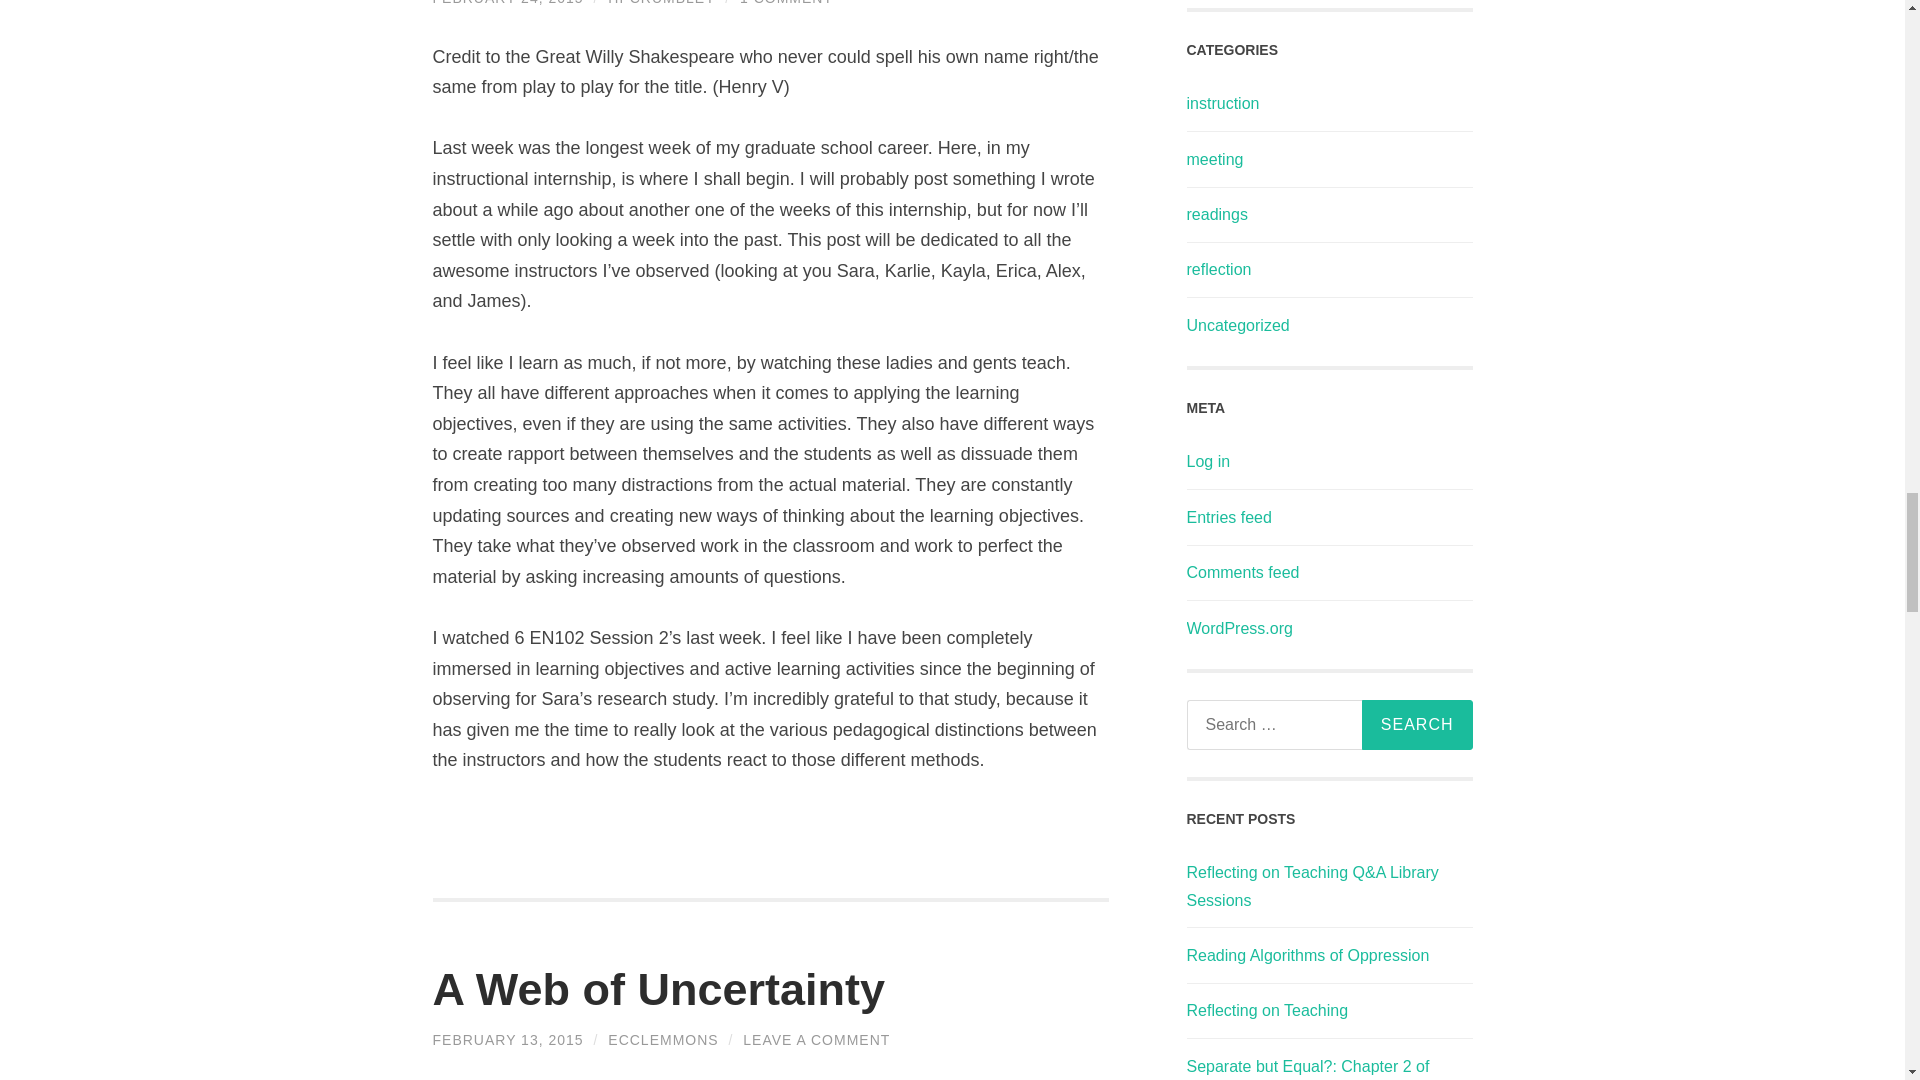  What do you see at coordinates (786, 3) in the screenshot?
I see `1 COMMENT` at bounding box center [786, 3].